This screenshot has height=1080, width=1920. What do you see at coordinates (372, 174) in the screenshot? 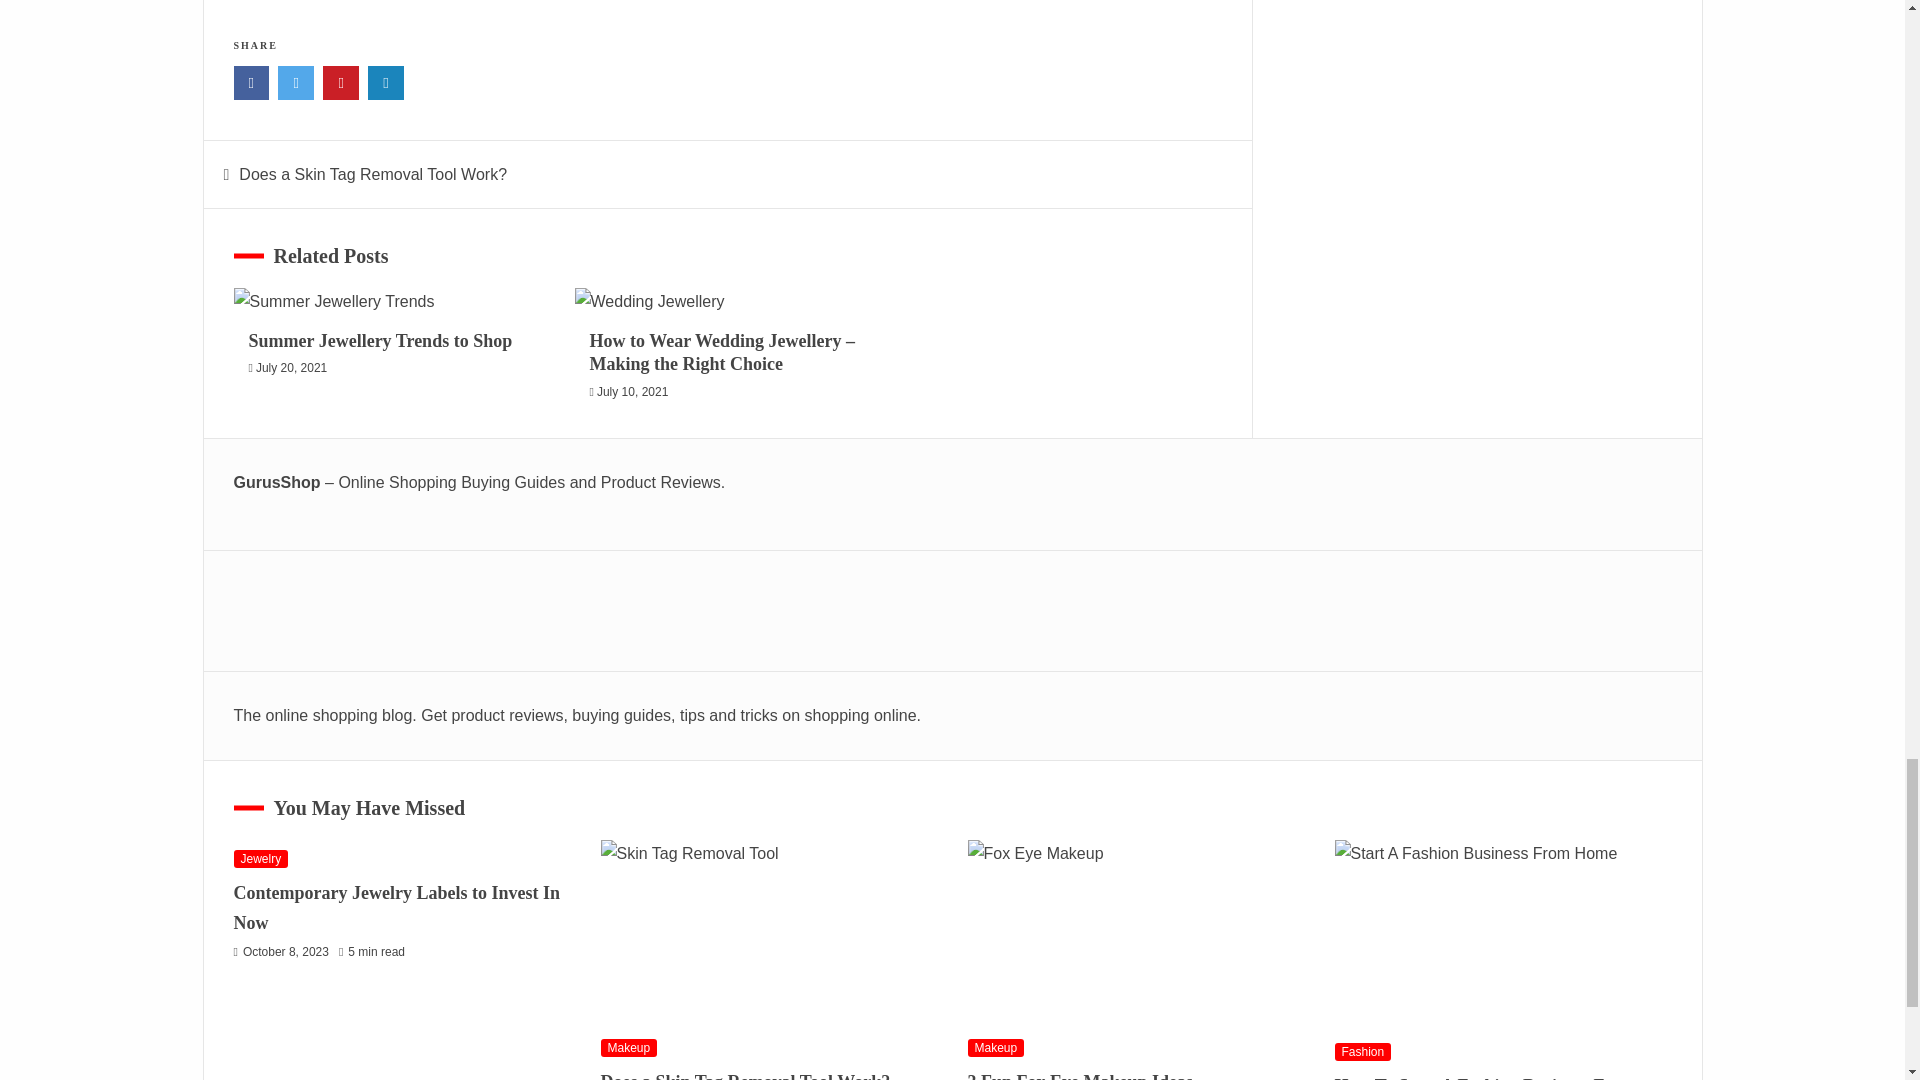
I see `Does a Skin Tag Removal Tool Work?` at bounding box center [372, 174].